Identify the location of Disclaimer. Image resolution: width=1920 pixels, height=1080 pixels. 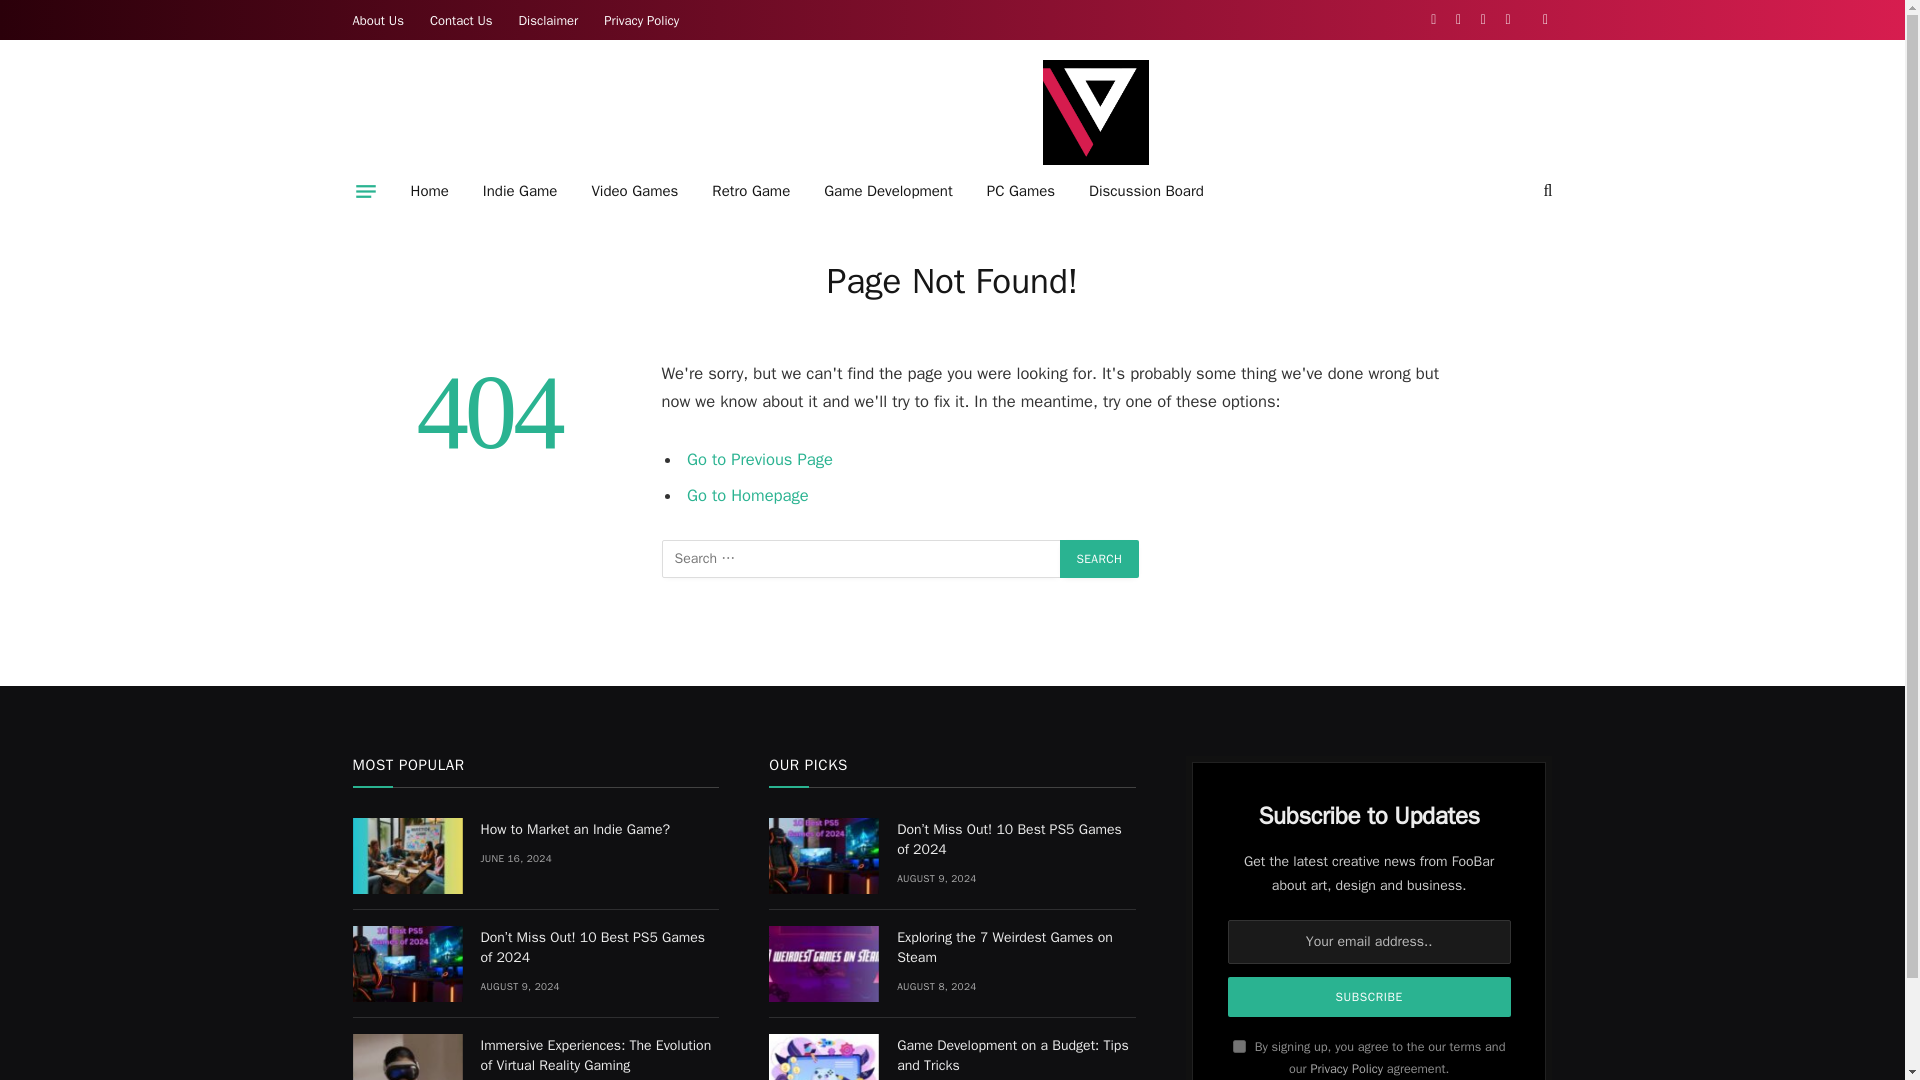
(548, 20).